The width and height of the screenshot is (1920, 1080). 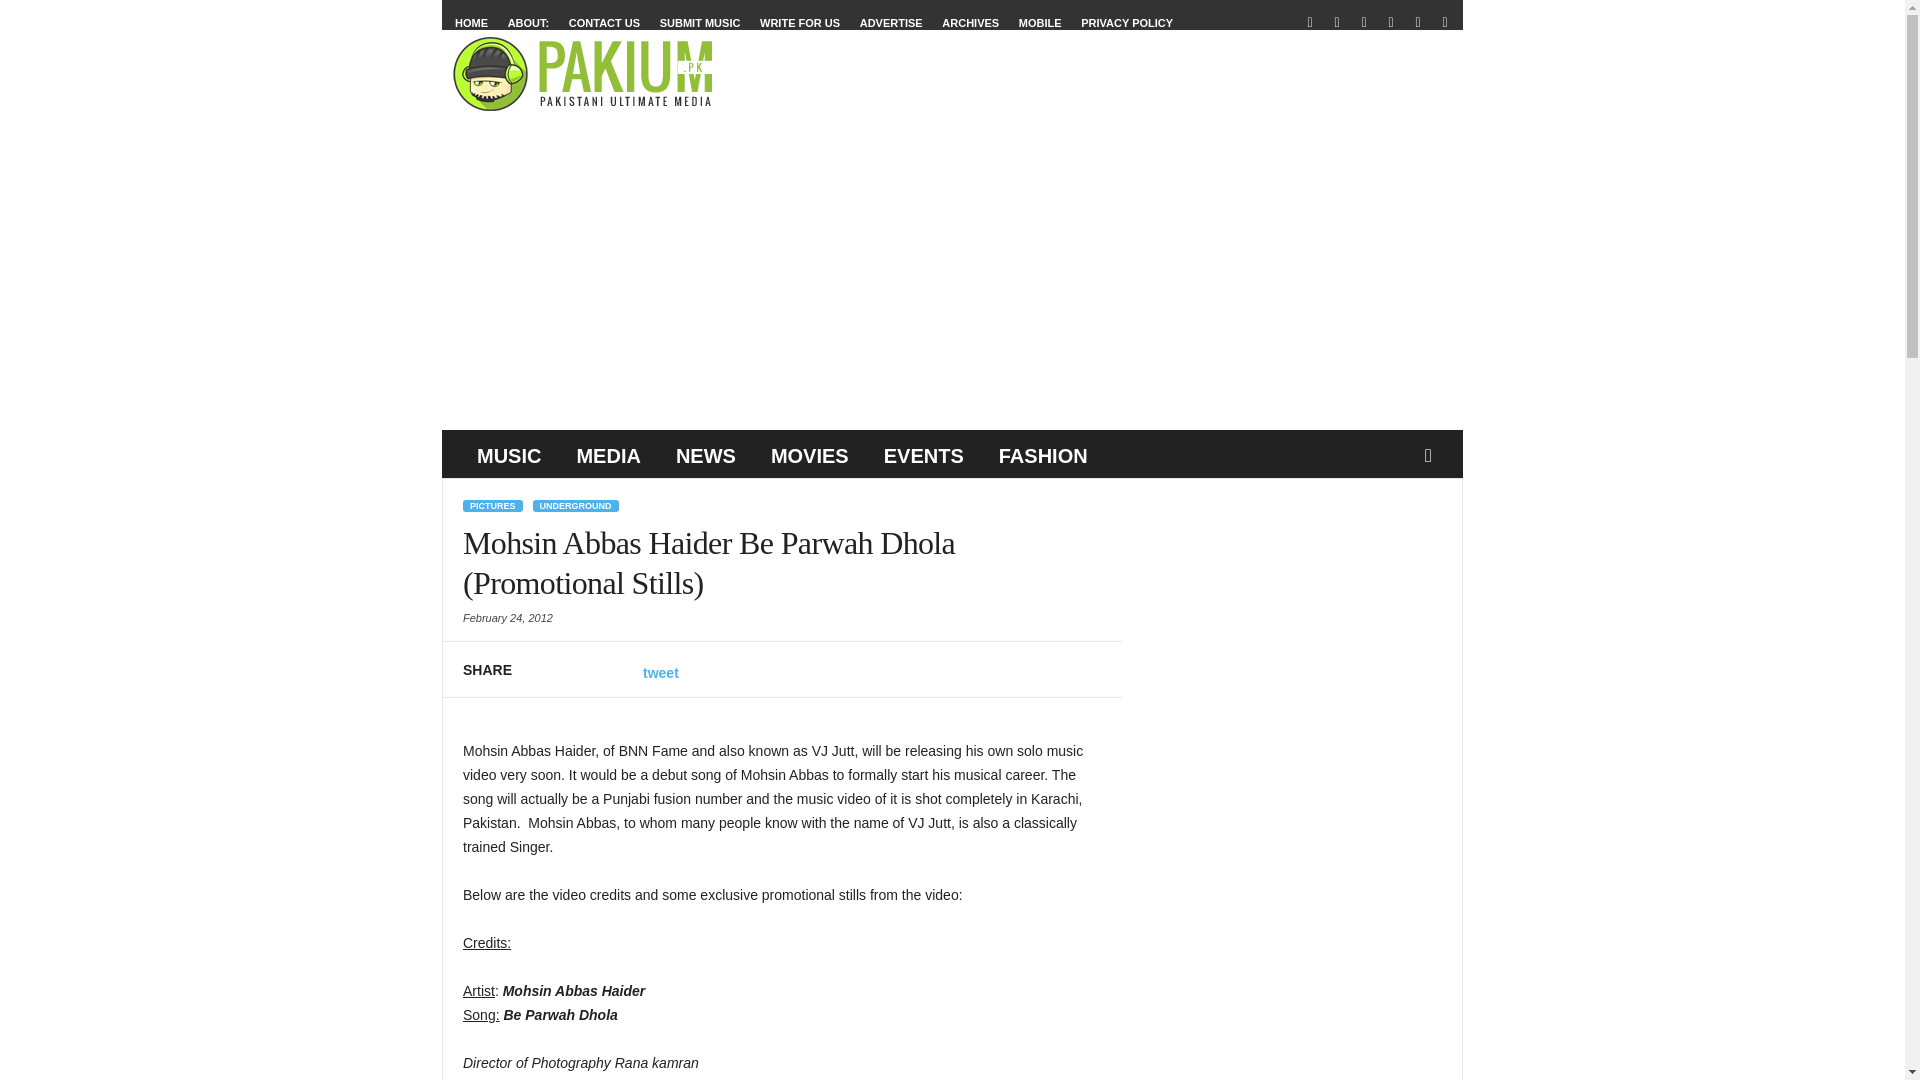 I want to click on Pakistani Ultimate Media, so click(x=585, y=74).